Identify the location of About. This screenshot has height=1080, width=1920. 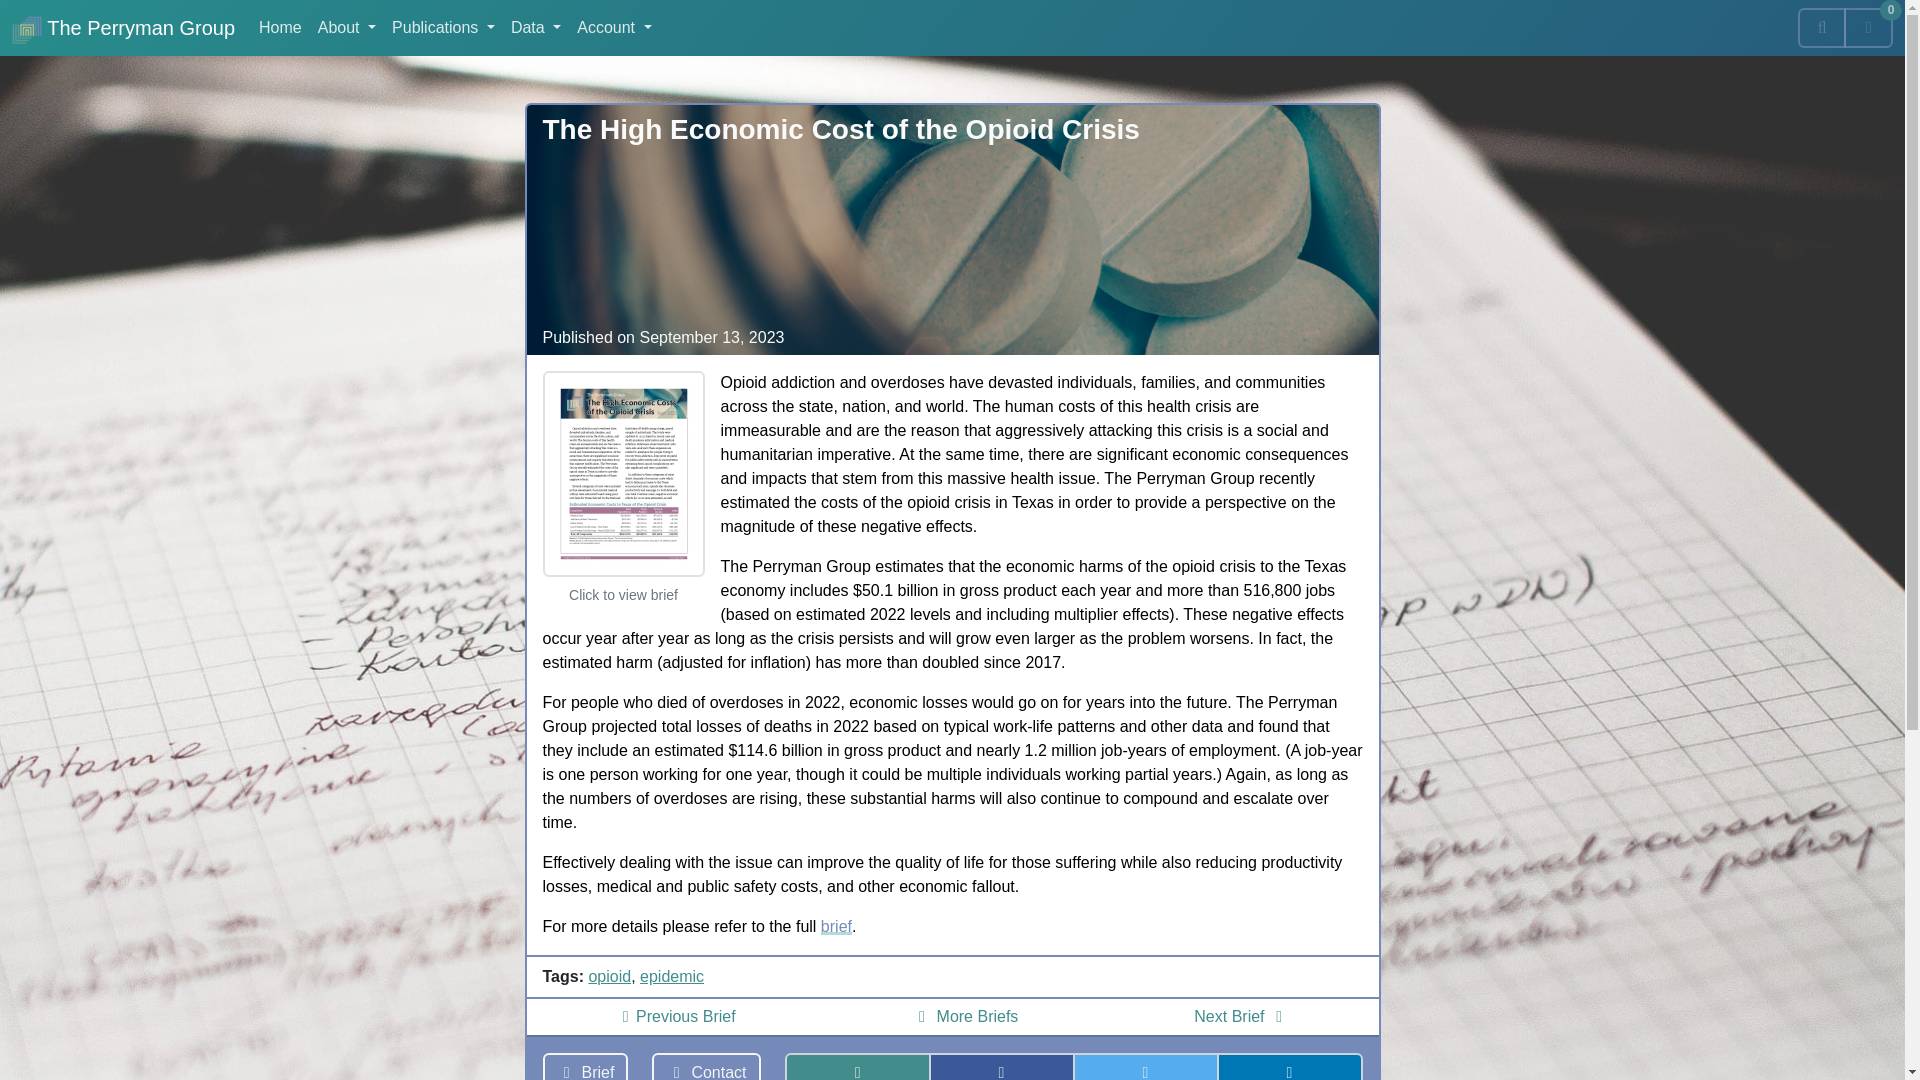
(346, 27).